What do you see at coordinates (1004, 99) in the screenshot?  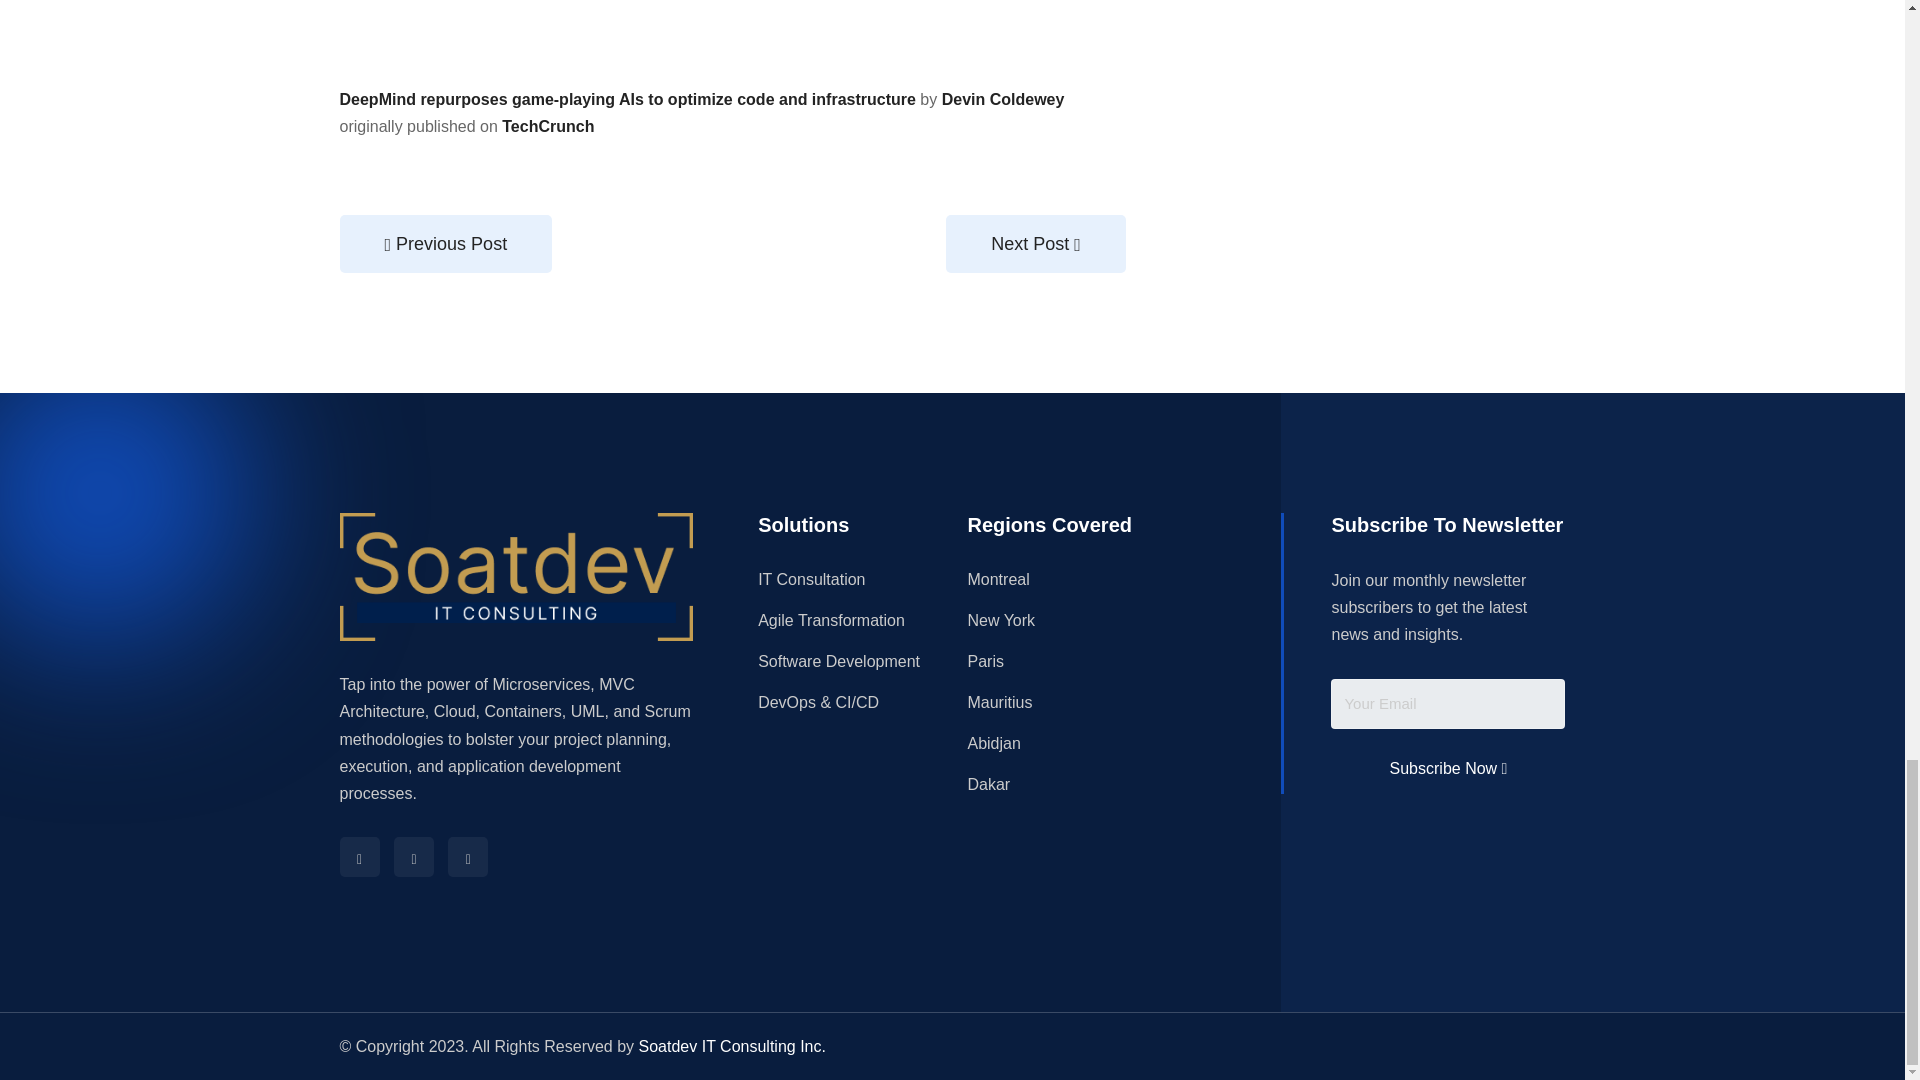 I see `Devin Coldewey` at bounding box center [1004, 99].